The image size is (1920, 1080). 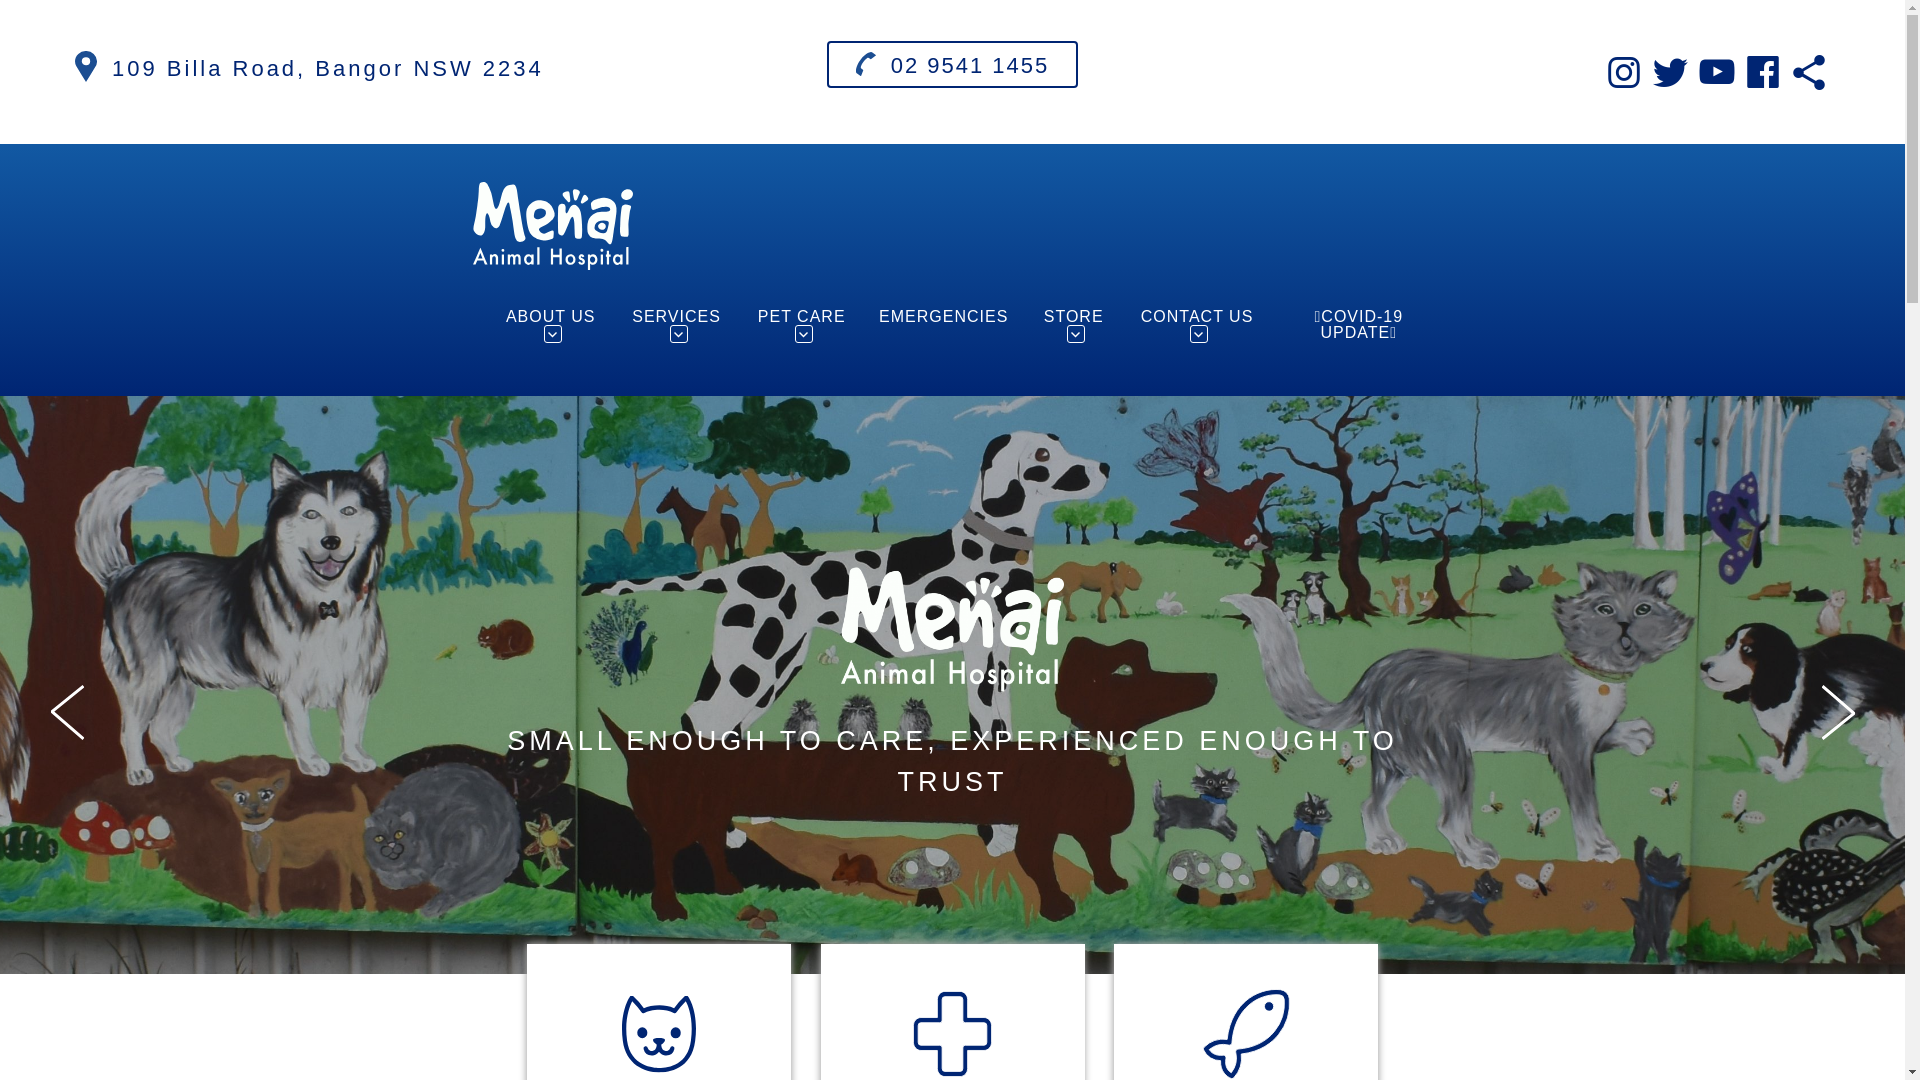 I want to click on EMERGENCIES, so click(x=944, y=317).